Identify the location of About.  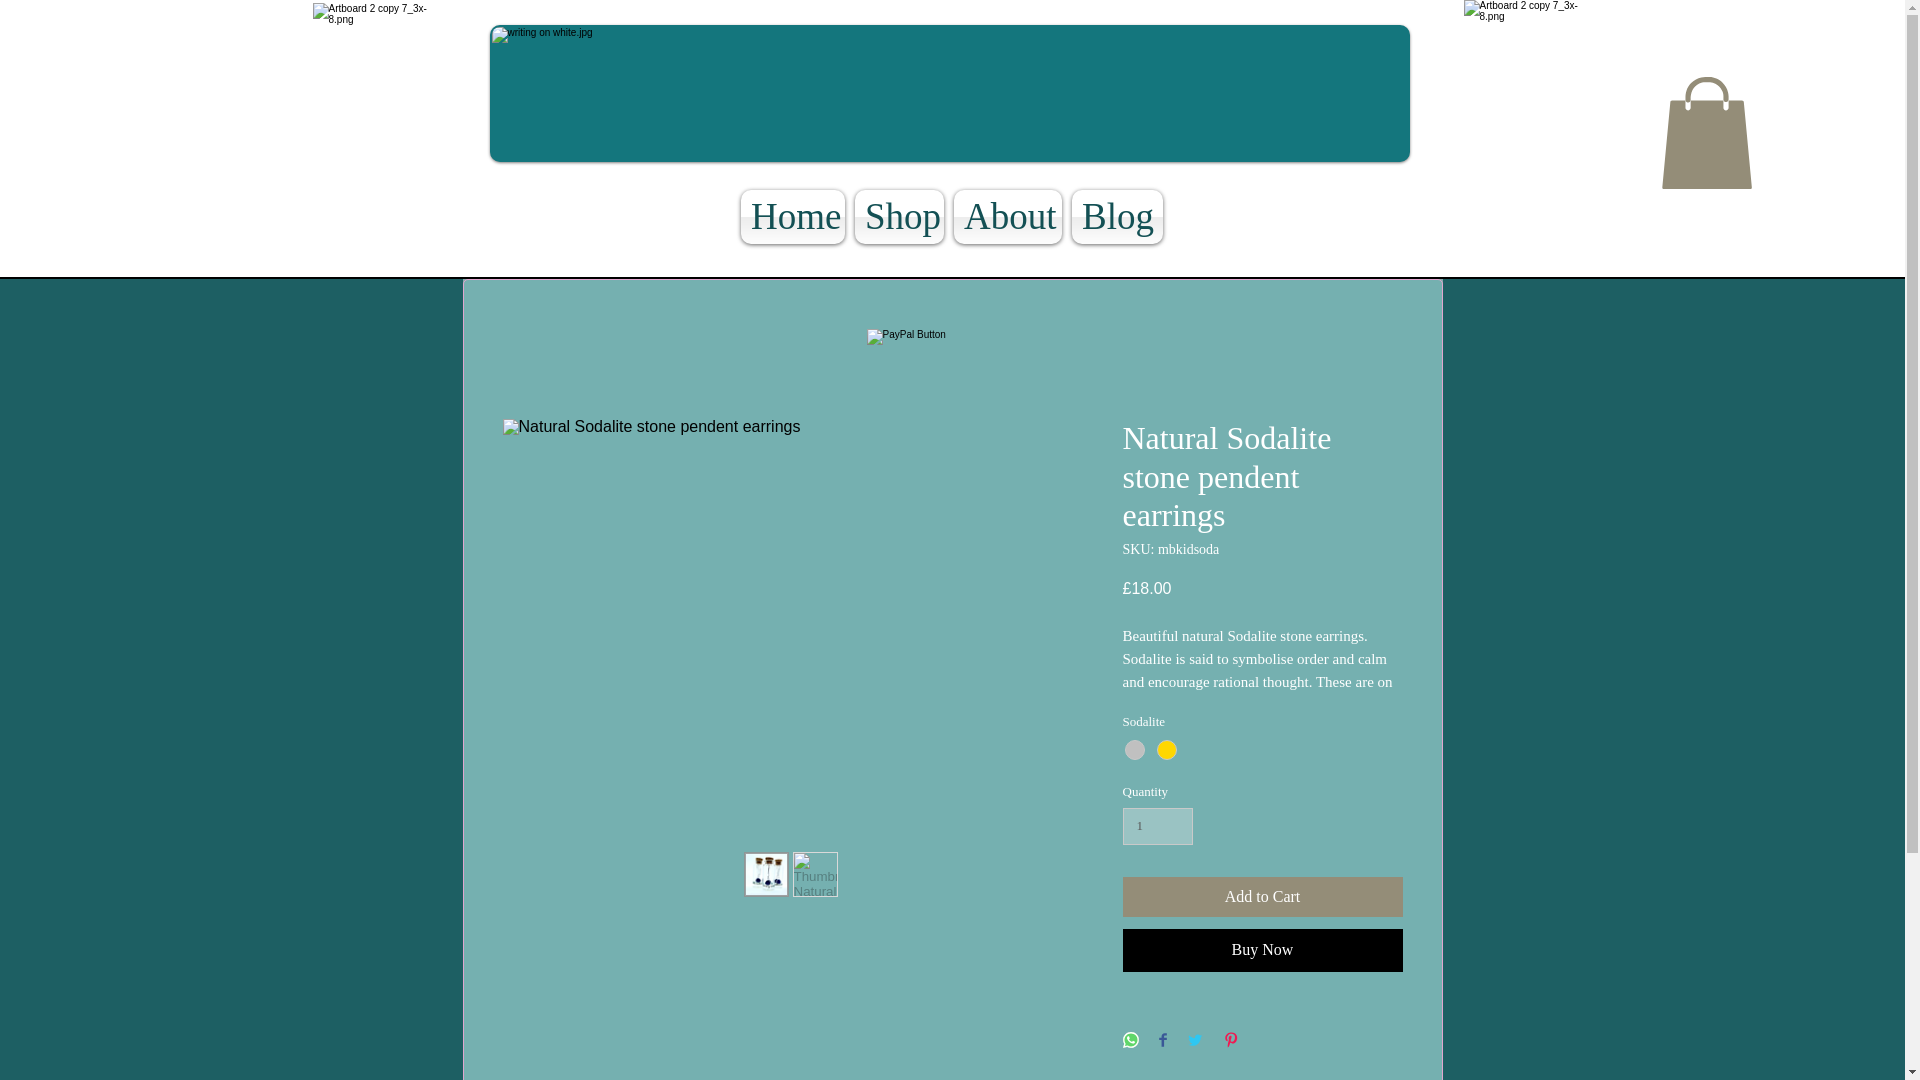
(1008, 217).